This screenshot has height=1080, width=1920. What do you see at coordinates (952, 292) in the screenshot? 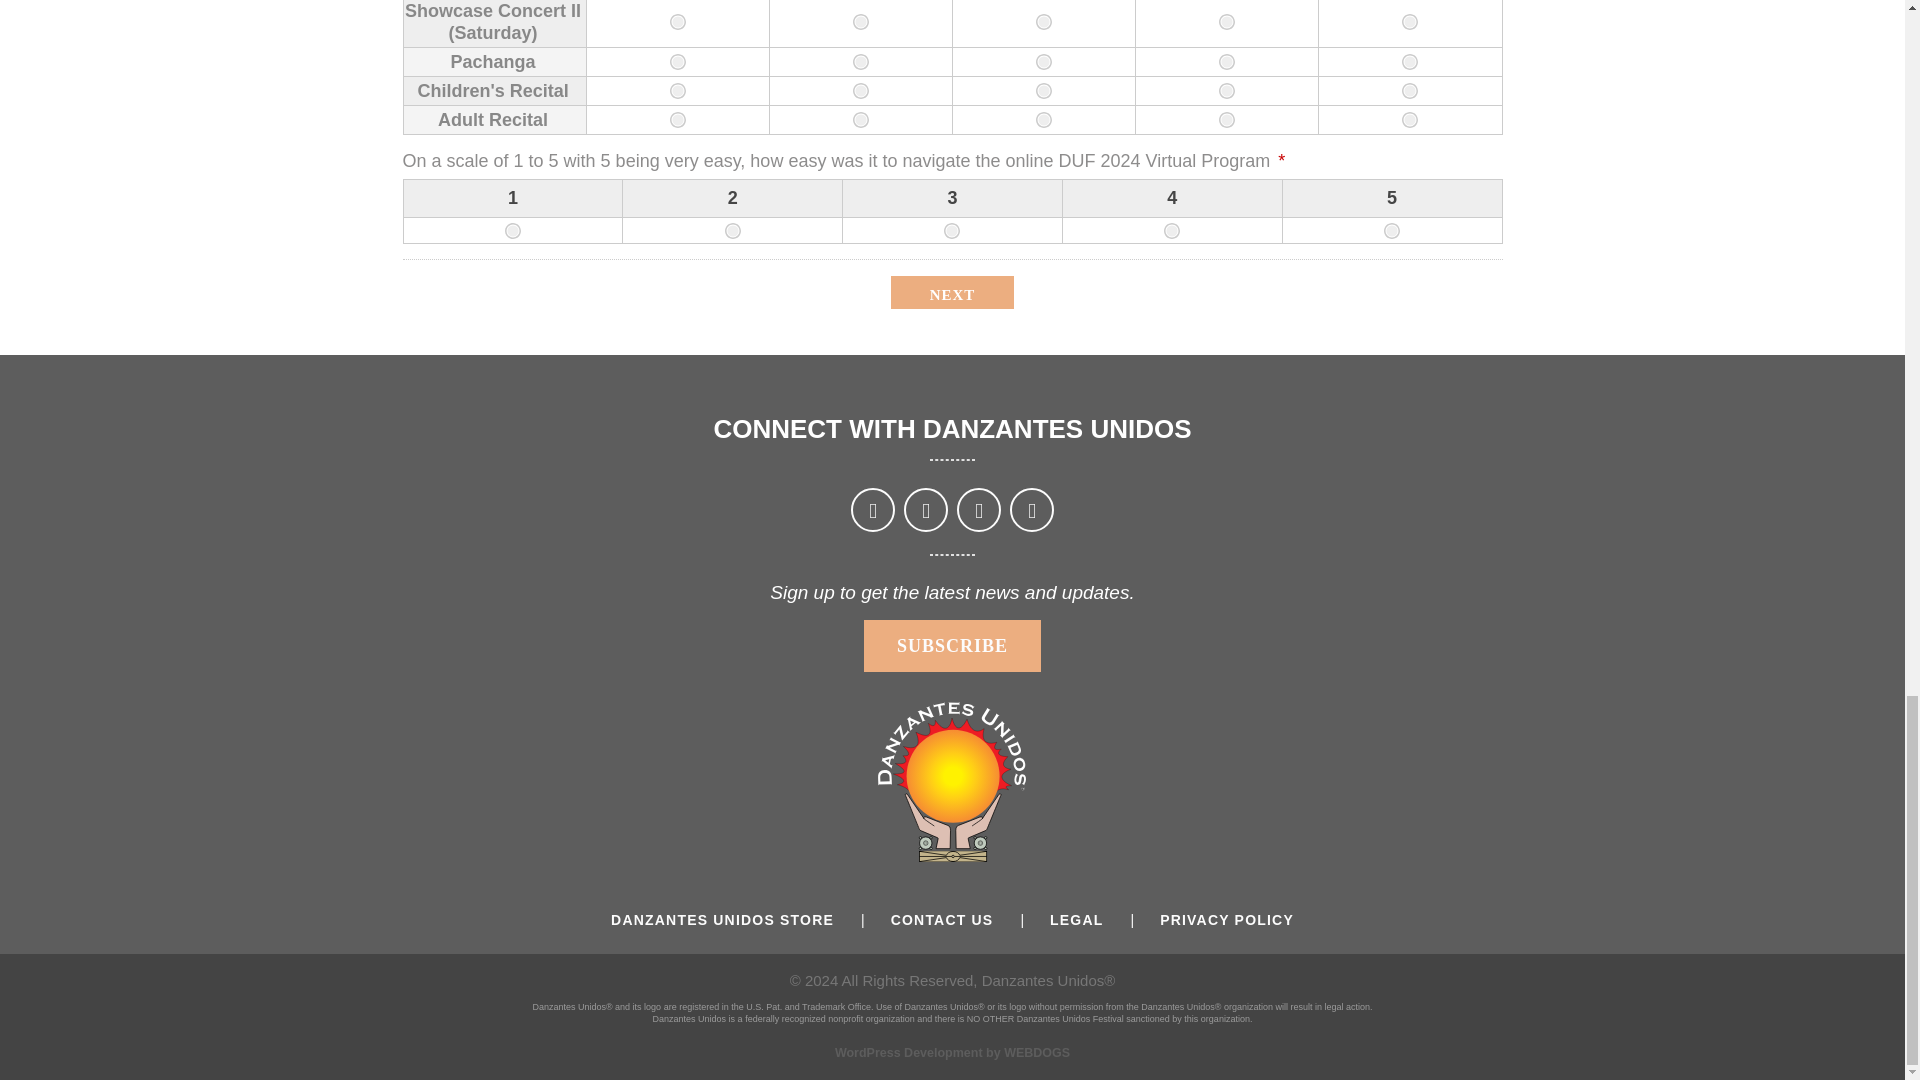
I see `Next` at bounding box center [952, 292].